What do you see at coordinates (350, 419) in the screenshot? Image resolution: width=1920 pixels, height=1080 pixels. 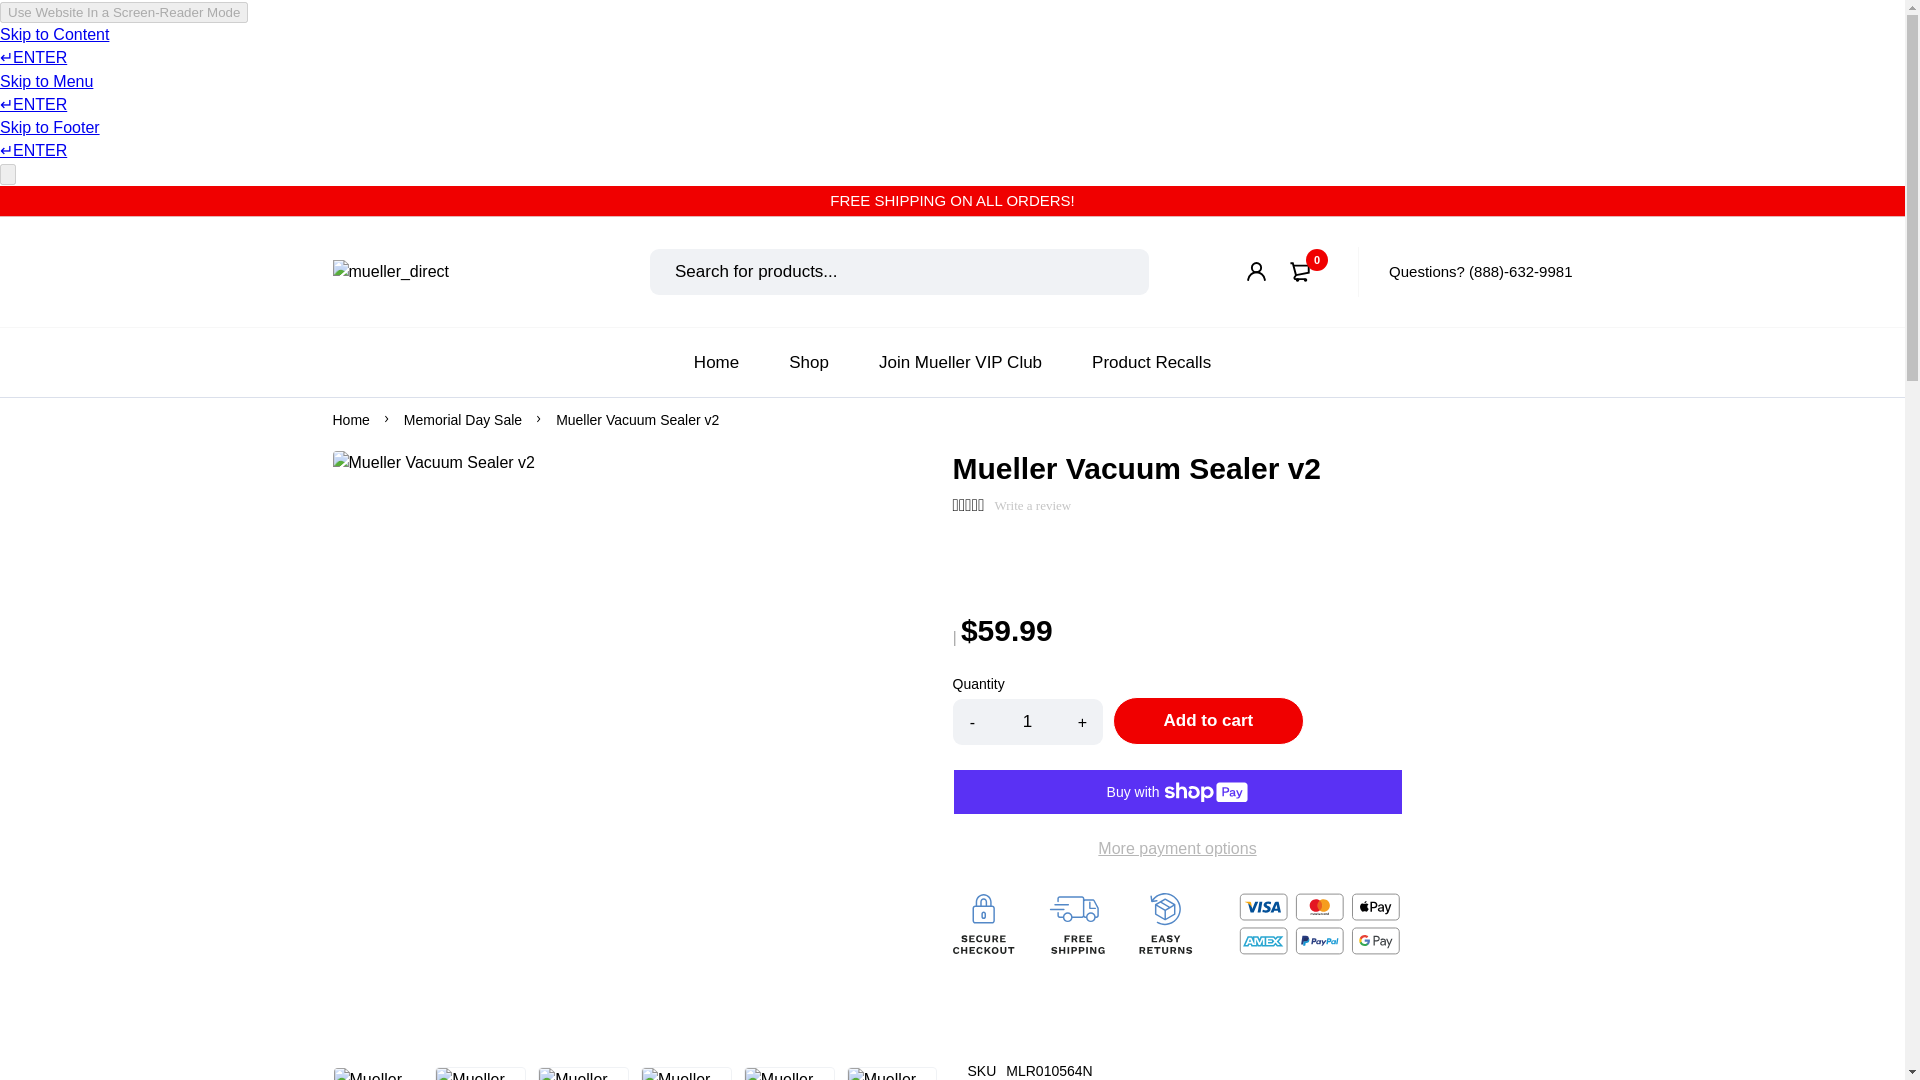 I see `Home` at bounding box center [350, 419].